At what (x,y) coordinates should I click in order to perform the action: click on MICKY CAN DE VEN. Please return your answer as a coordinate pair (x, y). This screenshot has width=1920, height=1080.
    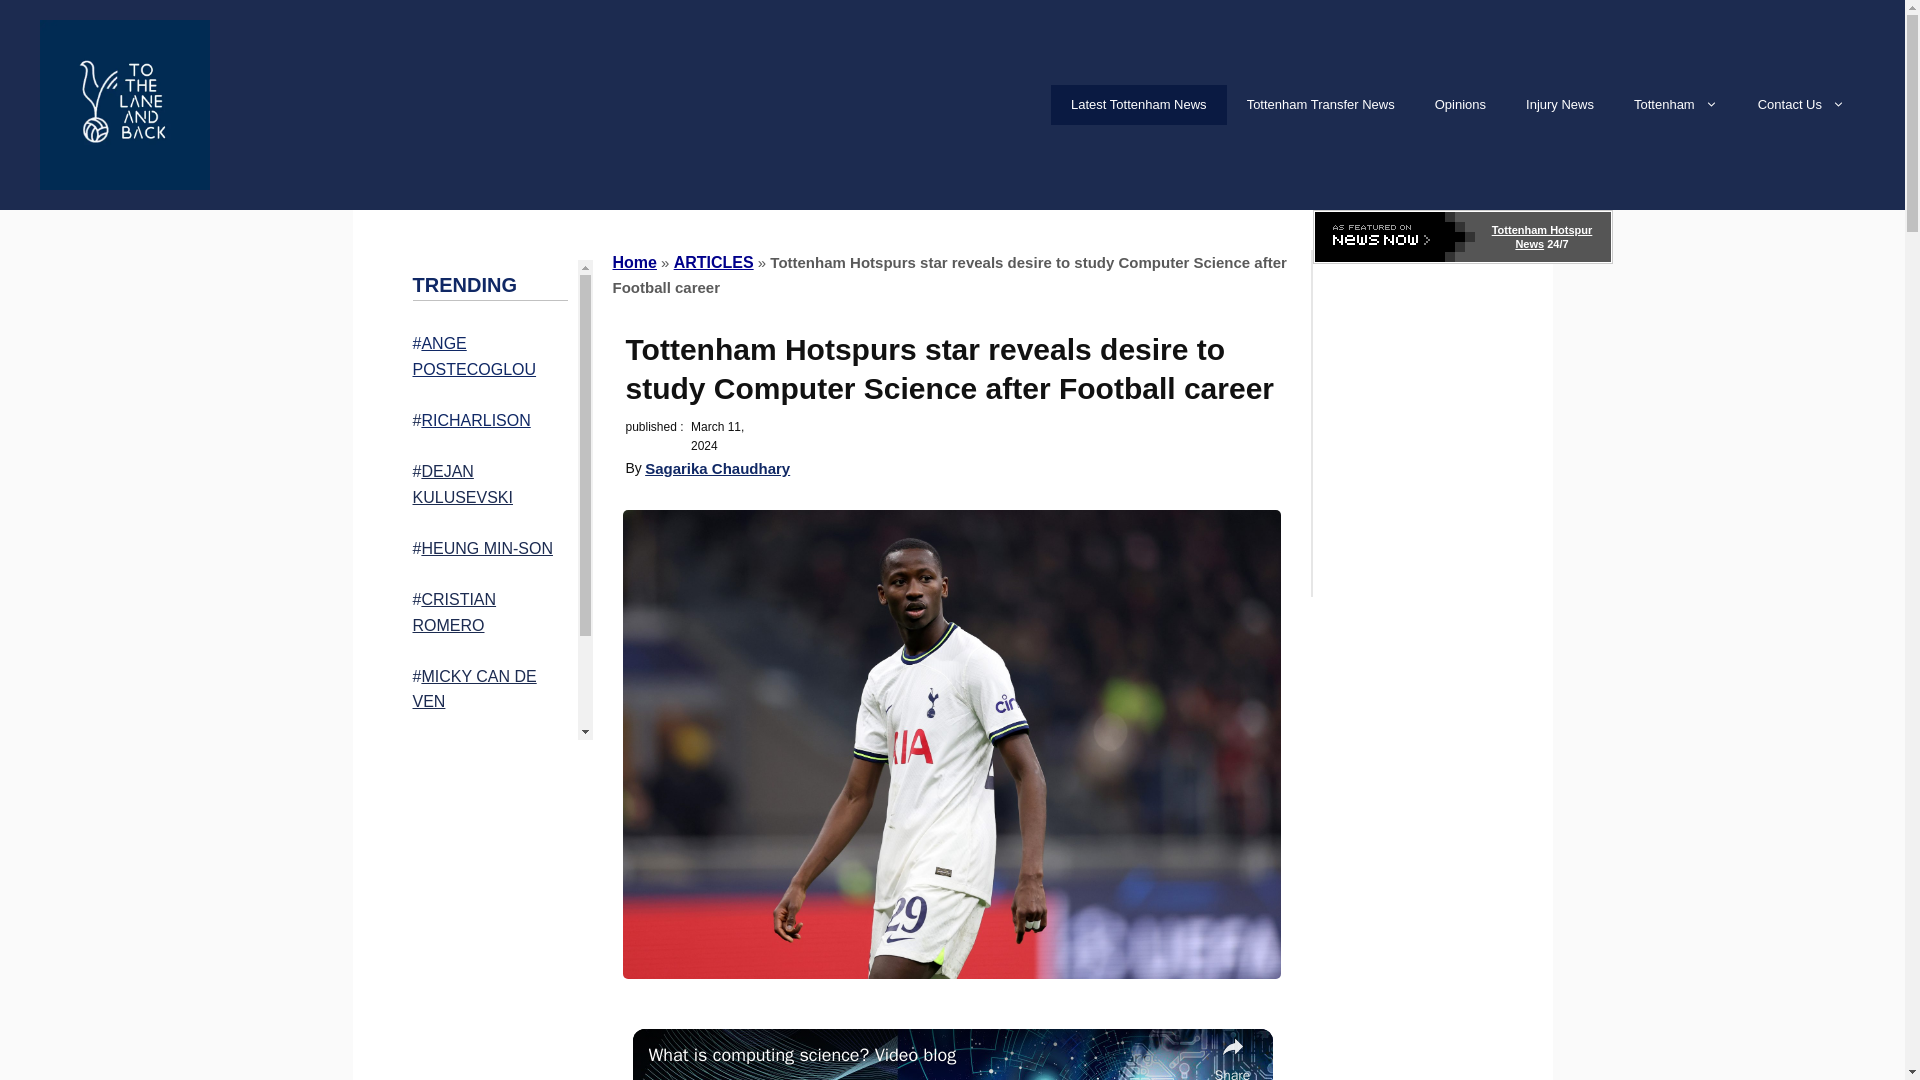
    Looking at the image, I should click on (474, 689).